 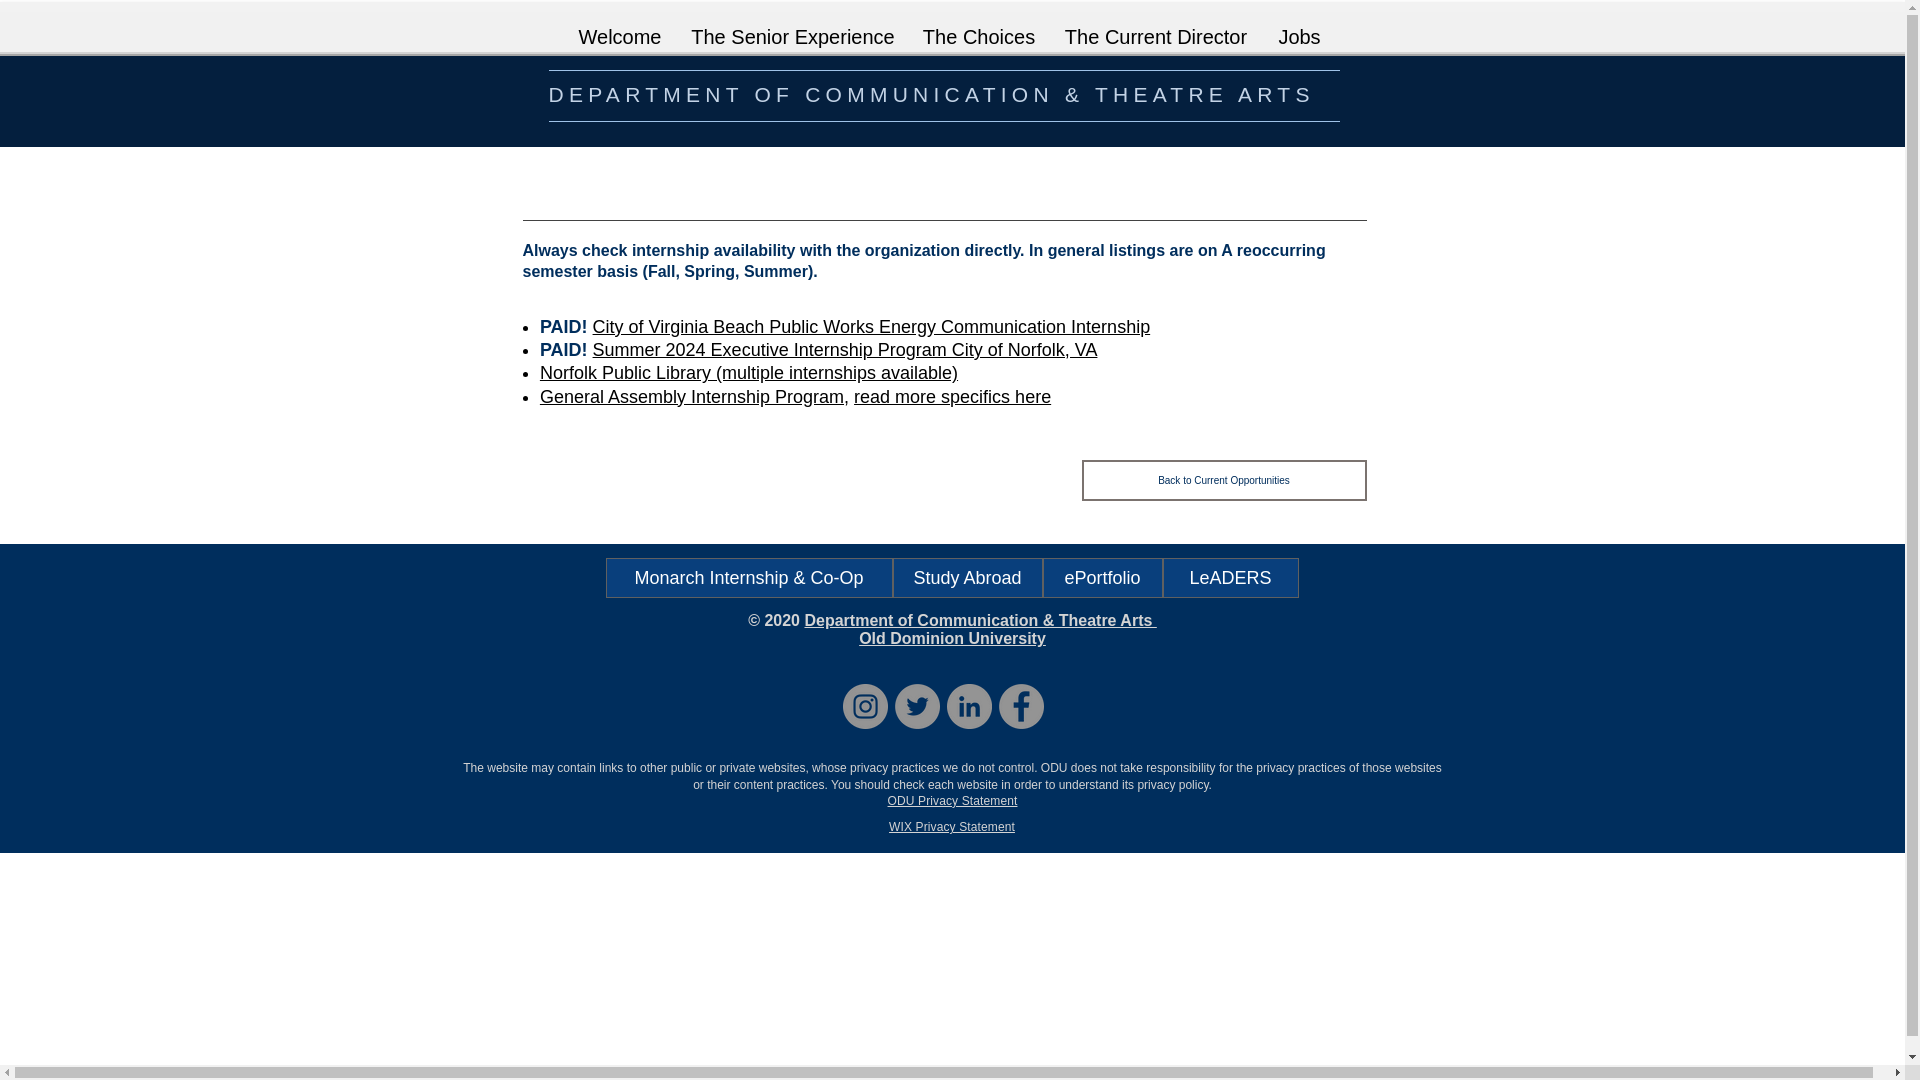 What do you see at coordinates (1224, 480) in the screenshot?
I see `Back to Current Opportunities` at bounding box center [1224, 480].